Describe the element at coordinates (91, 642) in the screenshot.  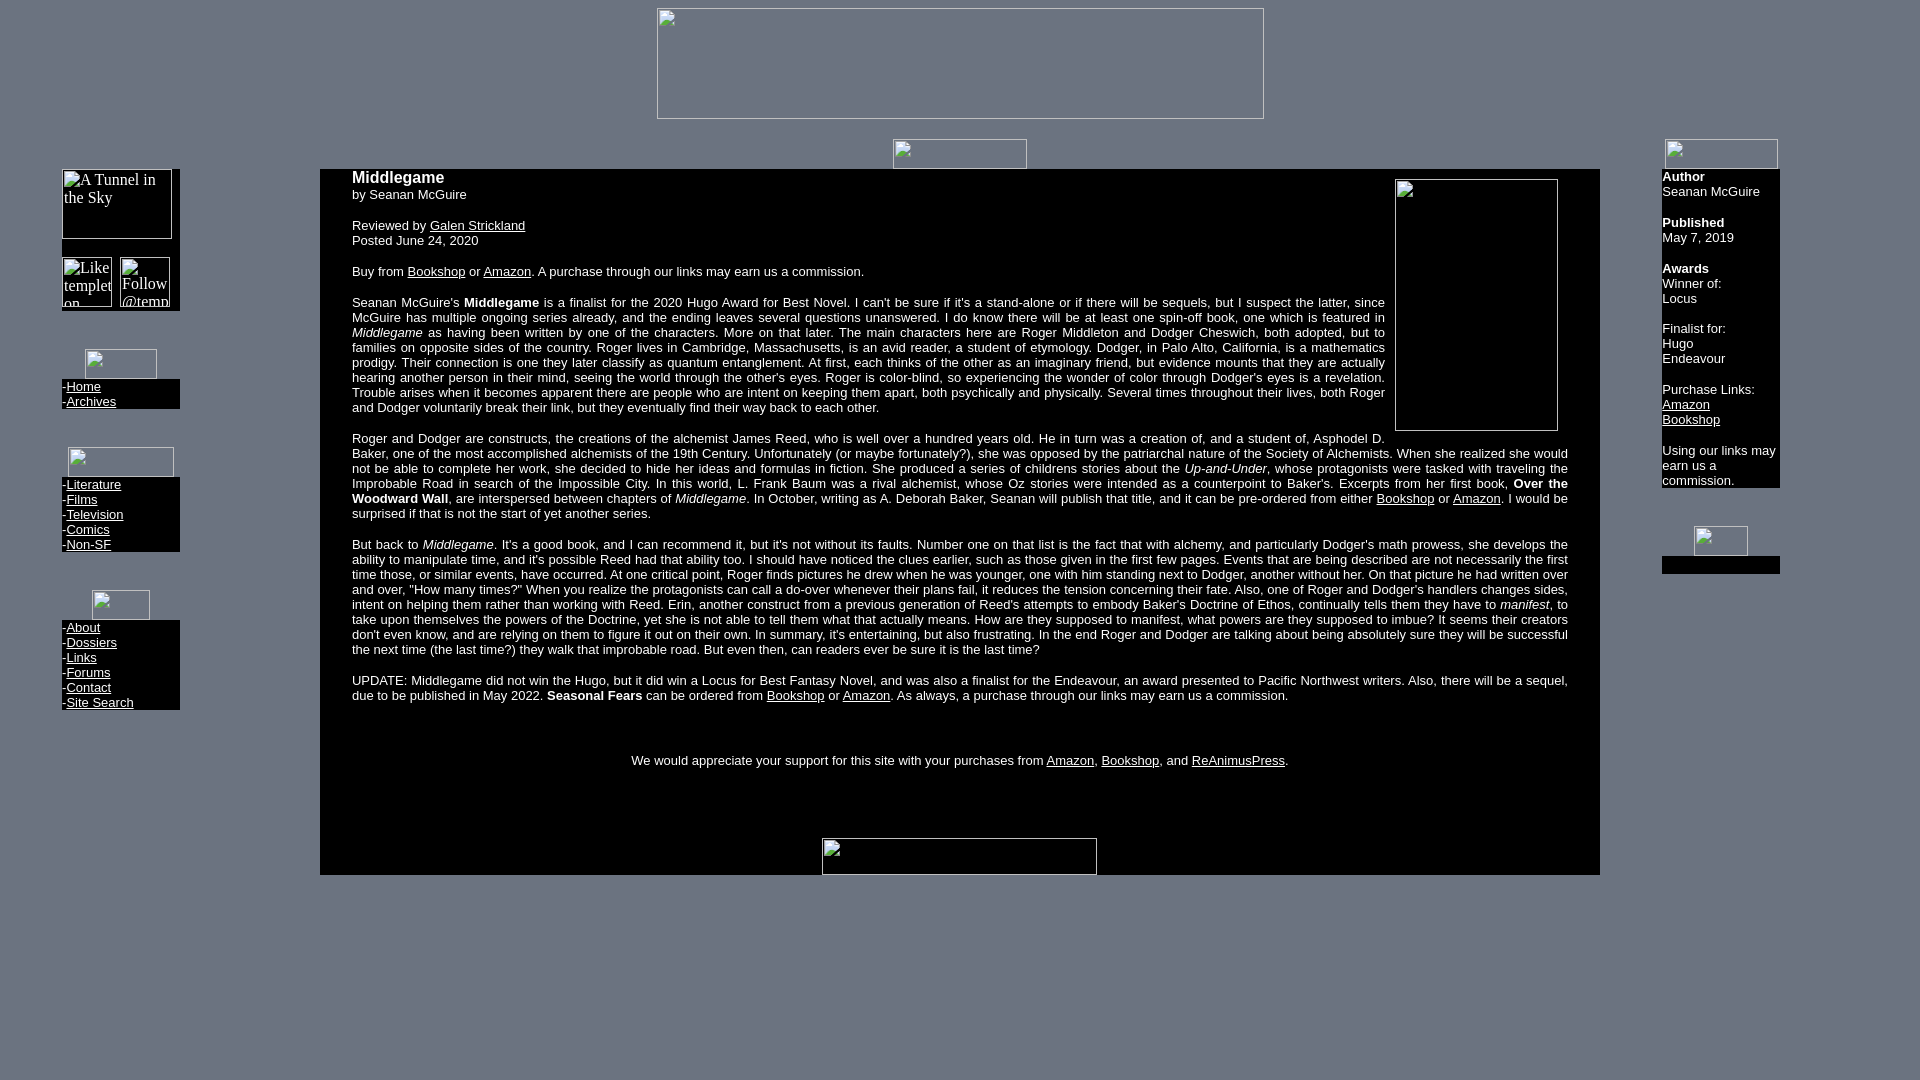
I see `Dossiers` at that location.